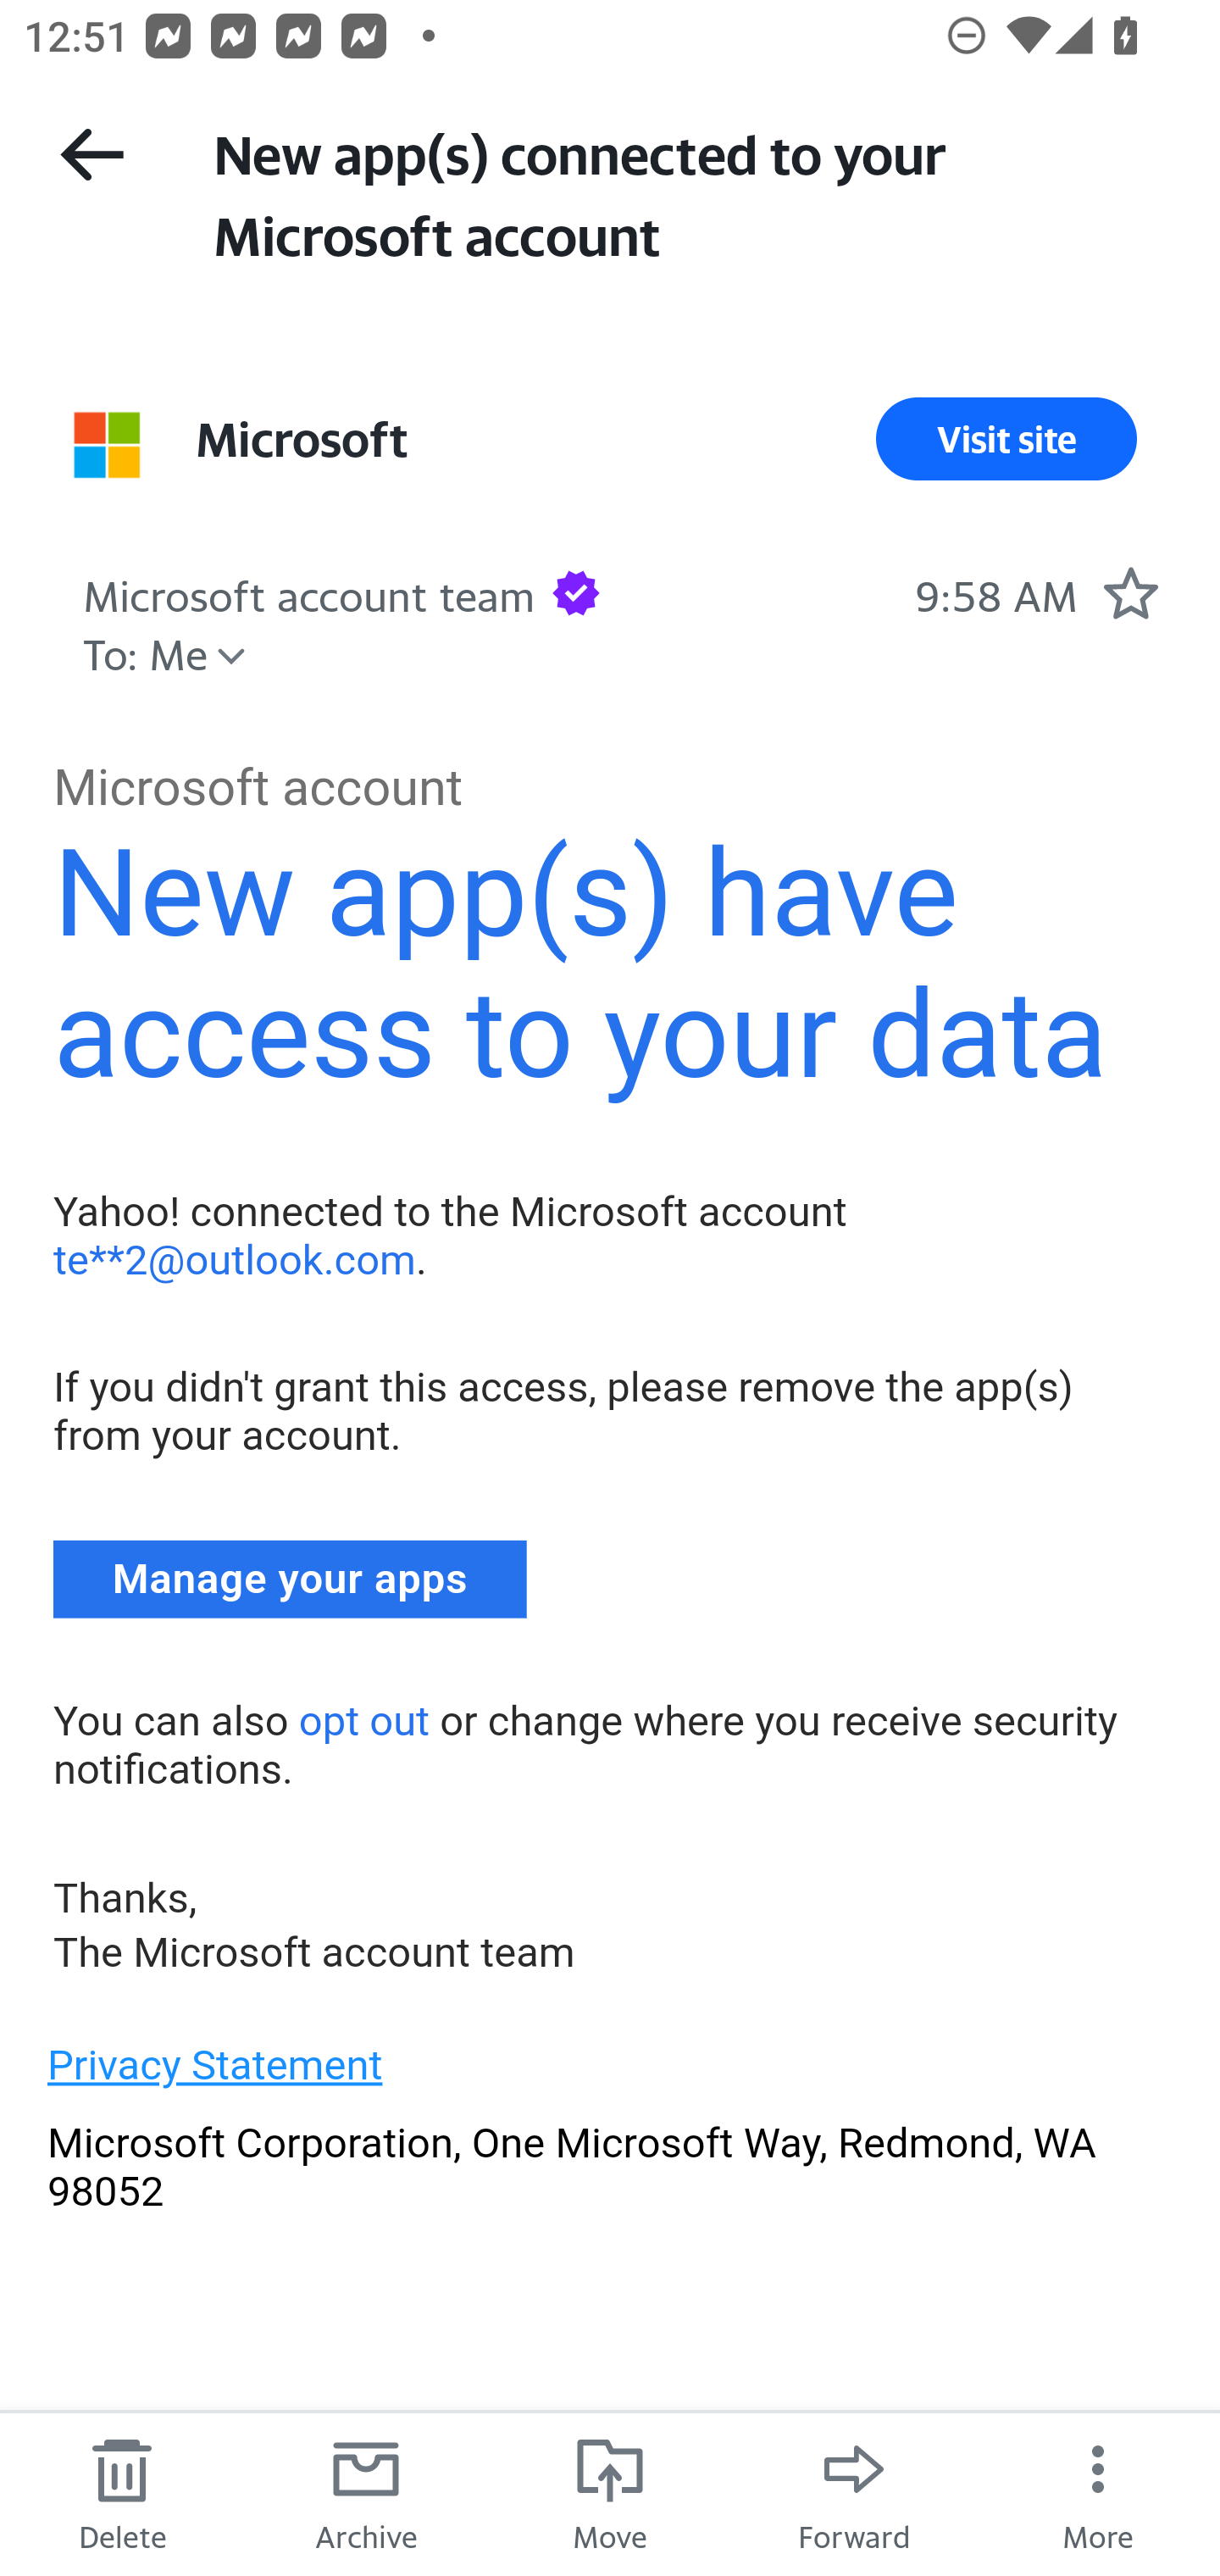 The image size is (1220, 2576). I want to click on Mark as starred., so click(1130, 593).